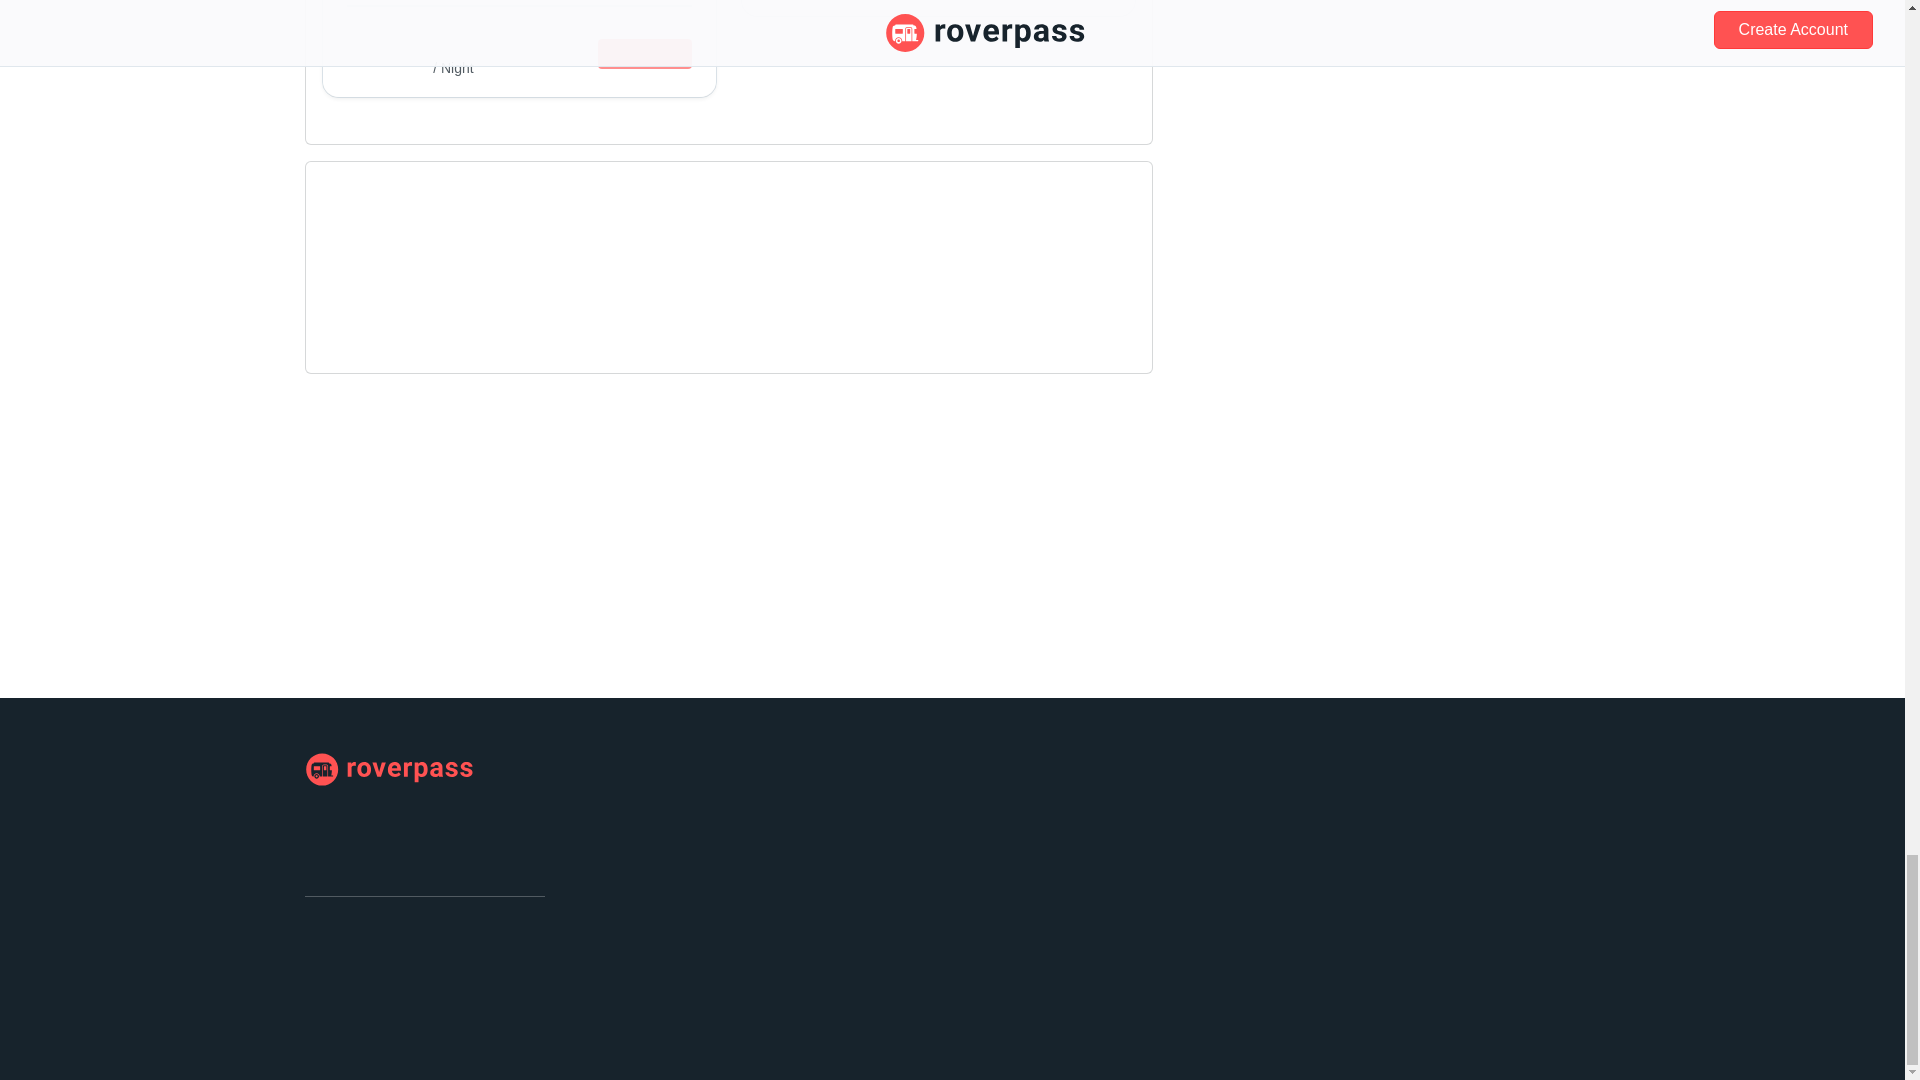 This screenshot has height=1080, width=1920. What do you see at coordinates (320, 938) in the screenshot?
I see `Facebook` at bounding box center [320, 938].